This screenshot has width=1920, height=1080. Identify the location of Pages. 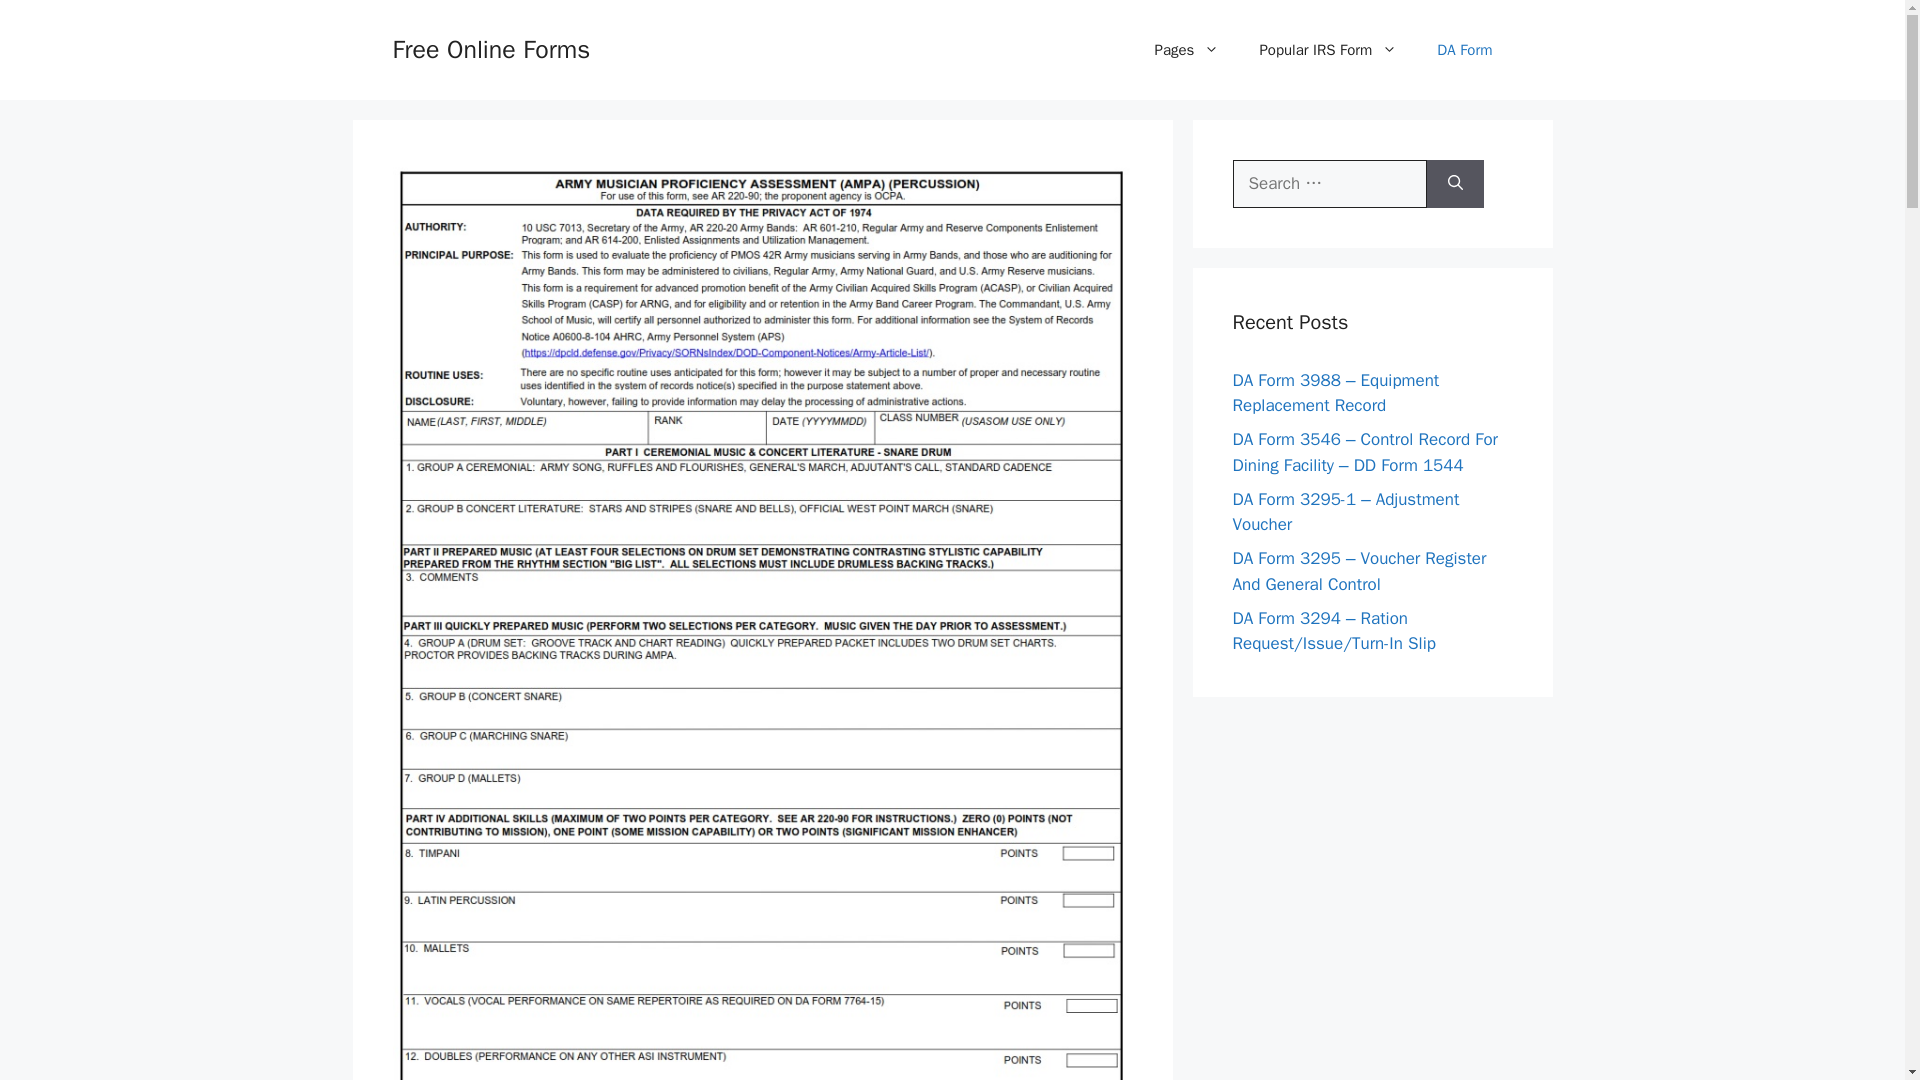
(1187, 50).